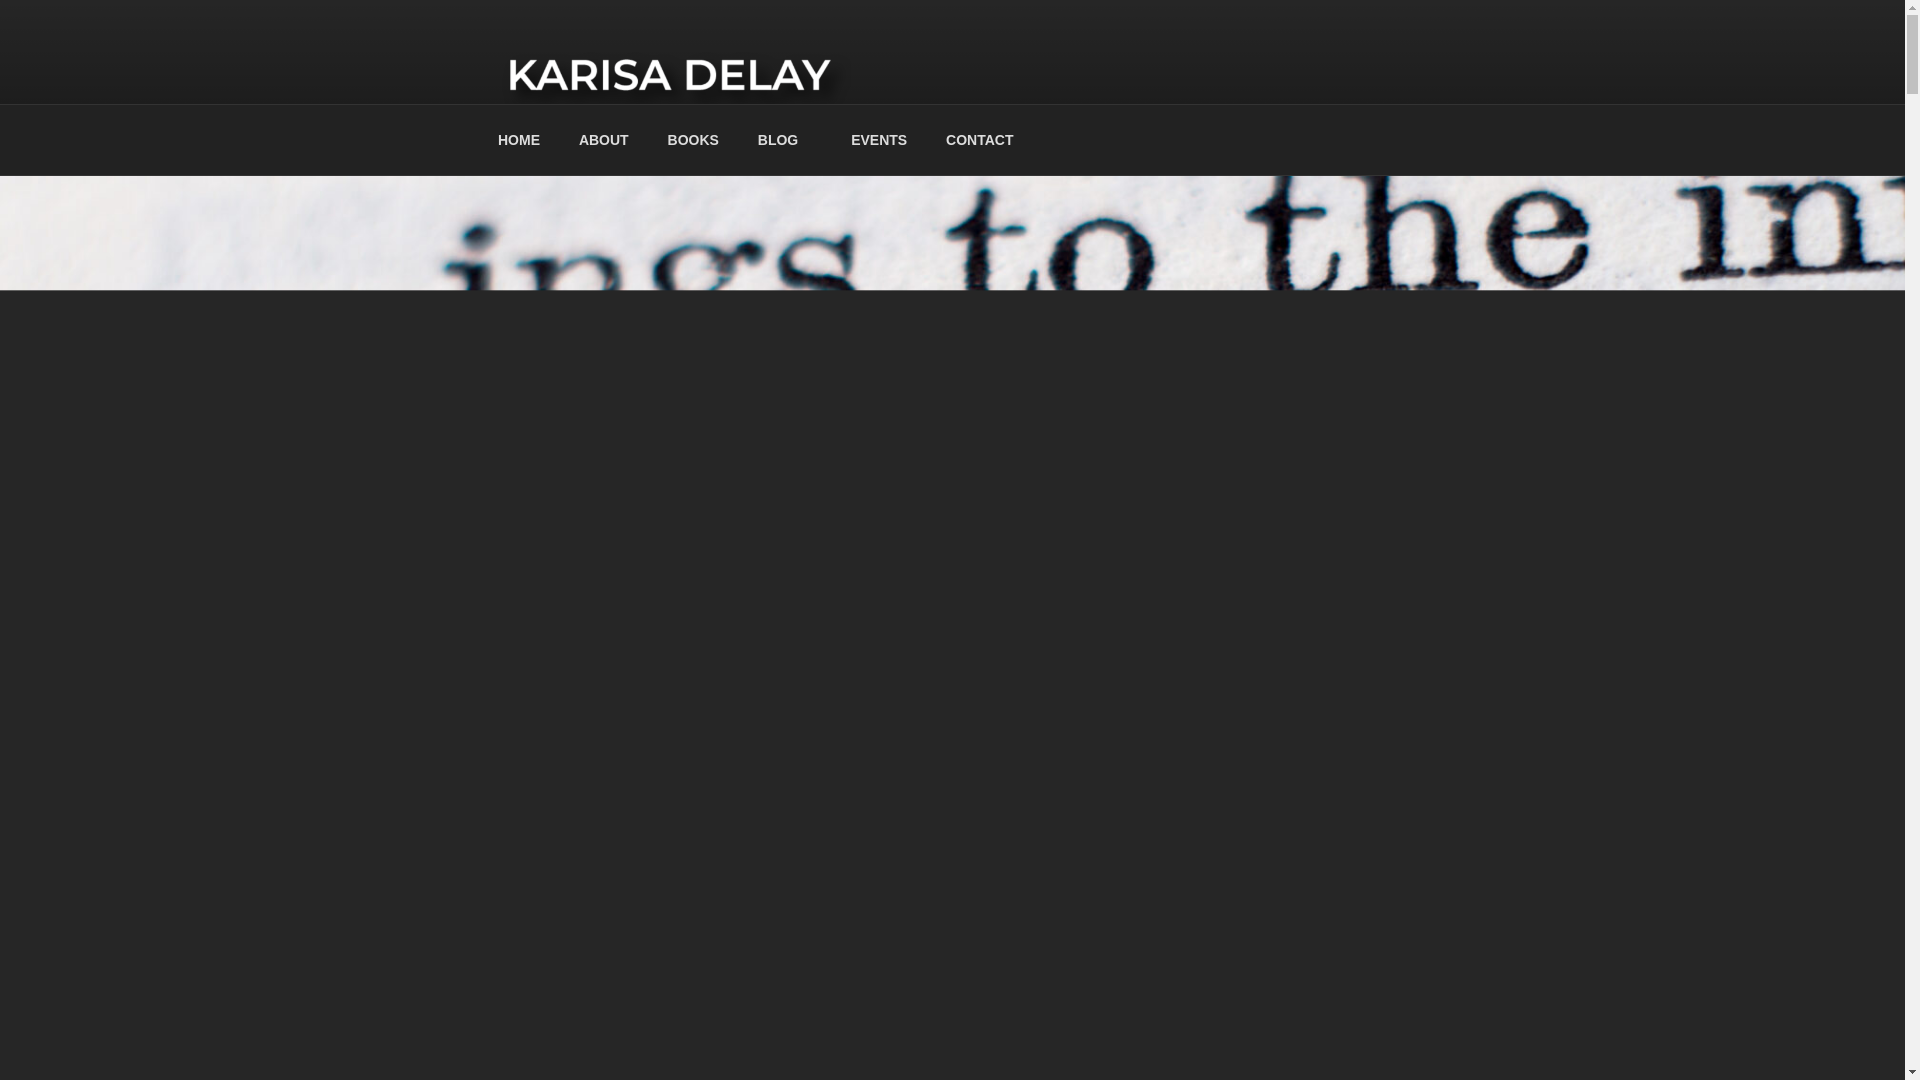  Describe the element at coordinates (879, 140) in the screenshot. I see `EVENTS` at that location.